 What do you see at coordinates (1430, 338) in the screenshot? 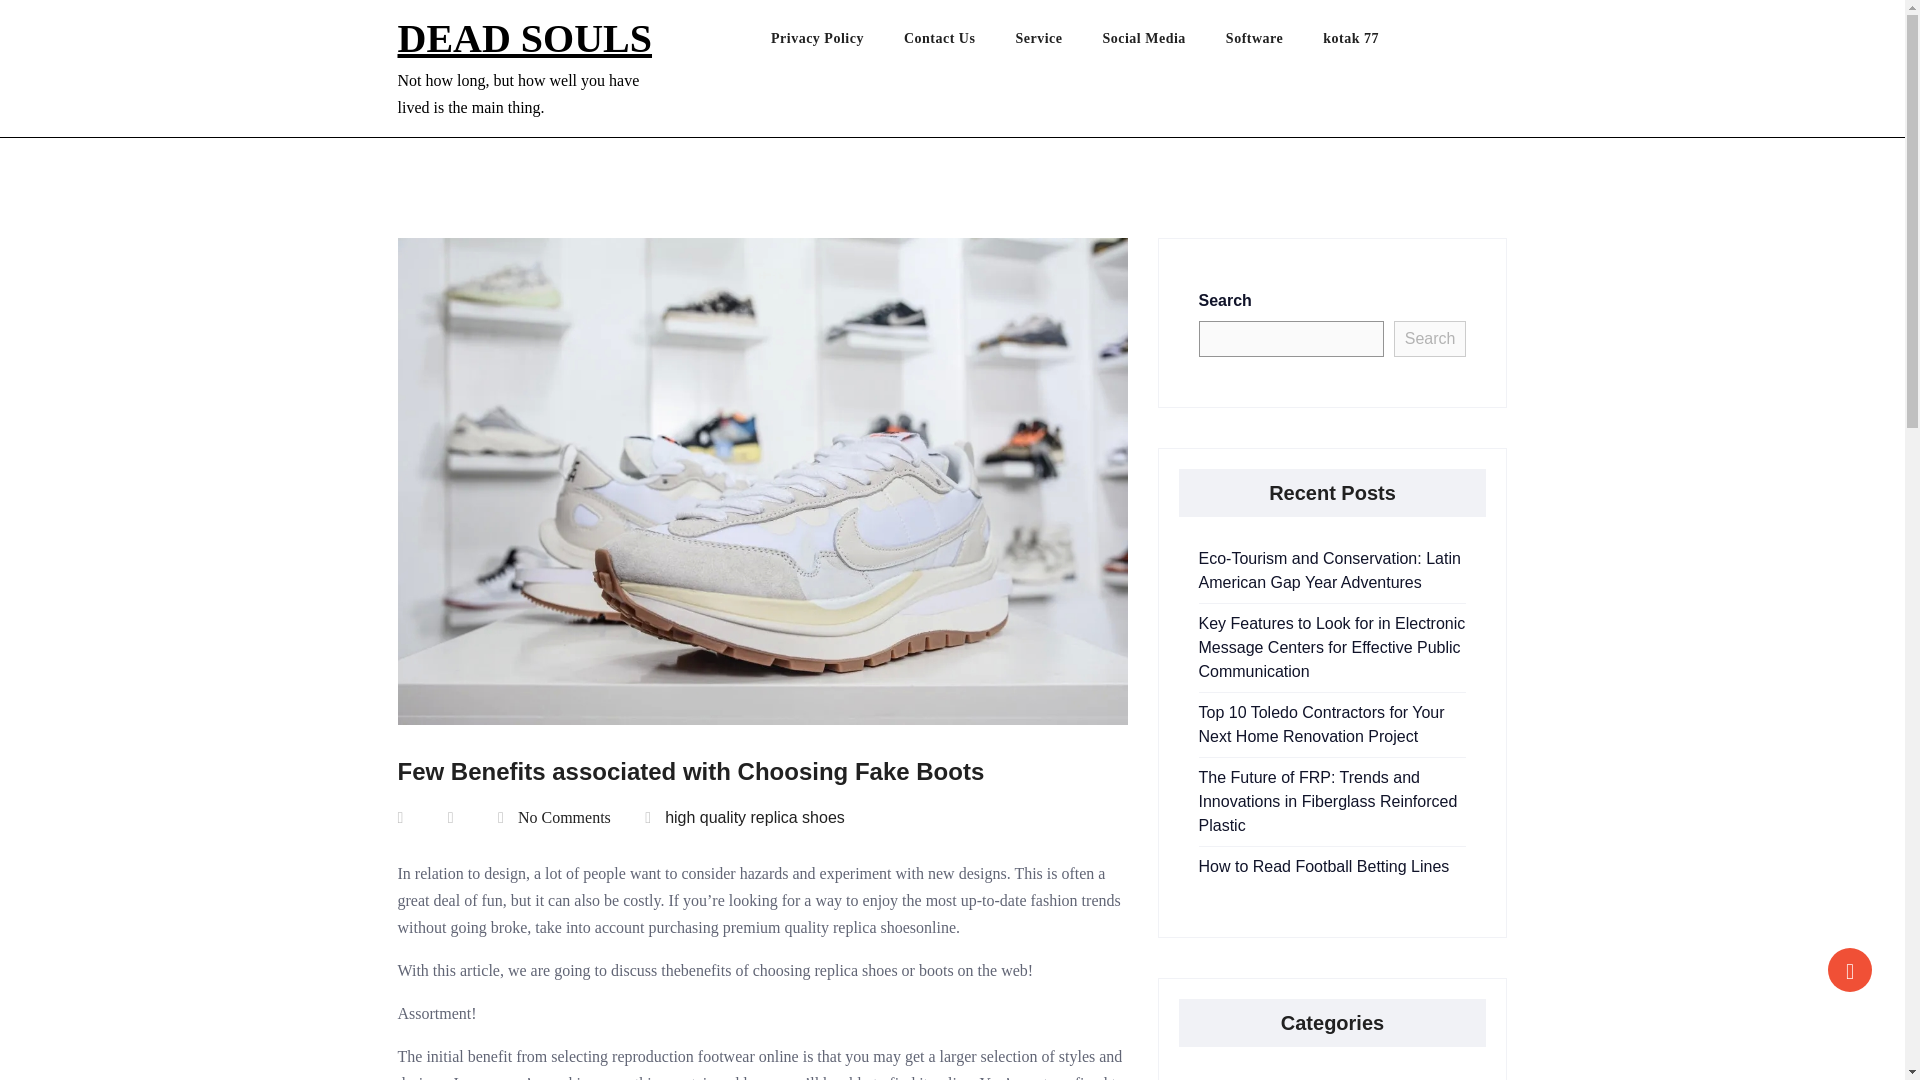
I see `Search` at bounding box center [1430, 338].